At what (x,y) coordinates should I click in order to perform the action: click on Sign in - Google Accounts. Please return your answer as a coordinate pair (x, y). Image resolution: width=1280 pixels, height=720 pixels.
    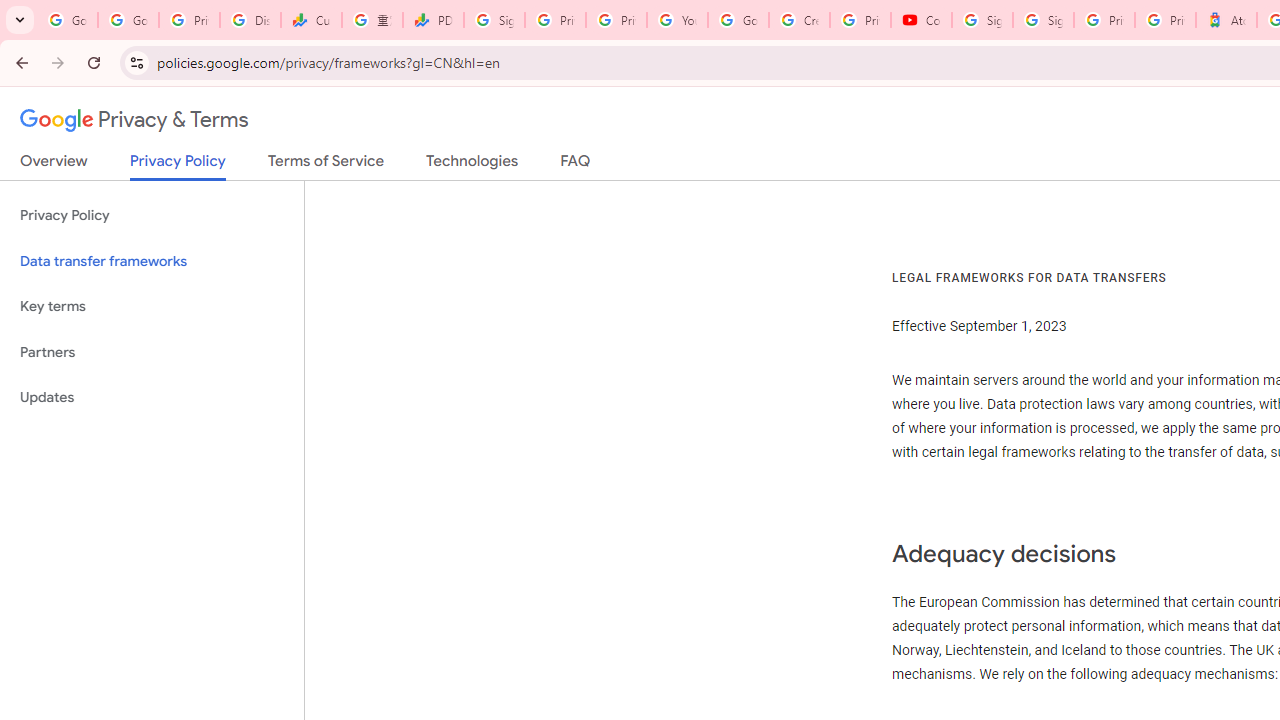
    Looking at the image, I should click on (1042, 20).